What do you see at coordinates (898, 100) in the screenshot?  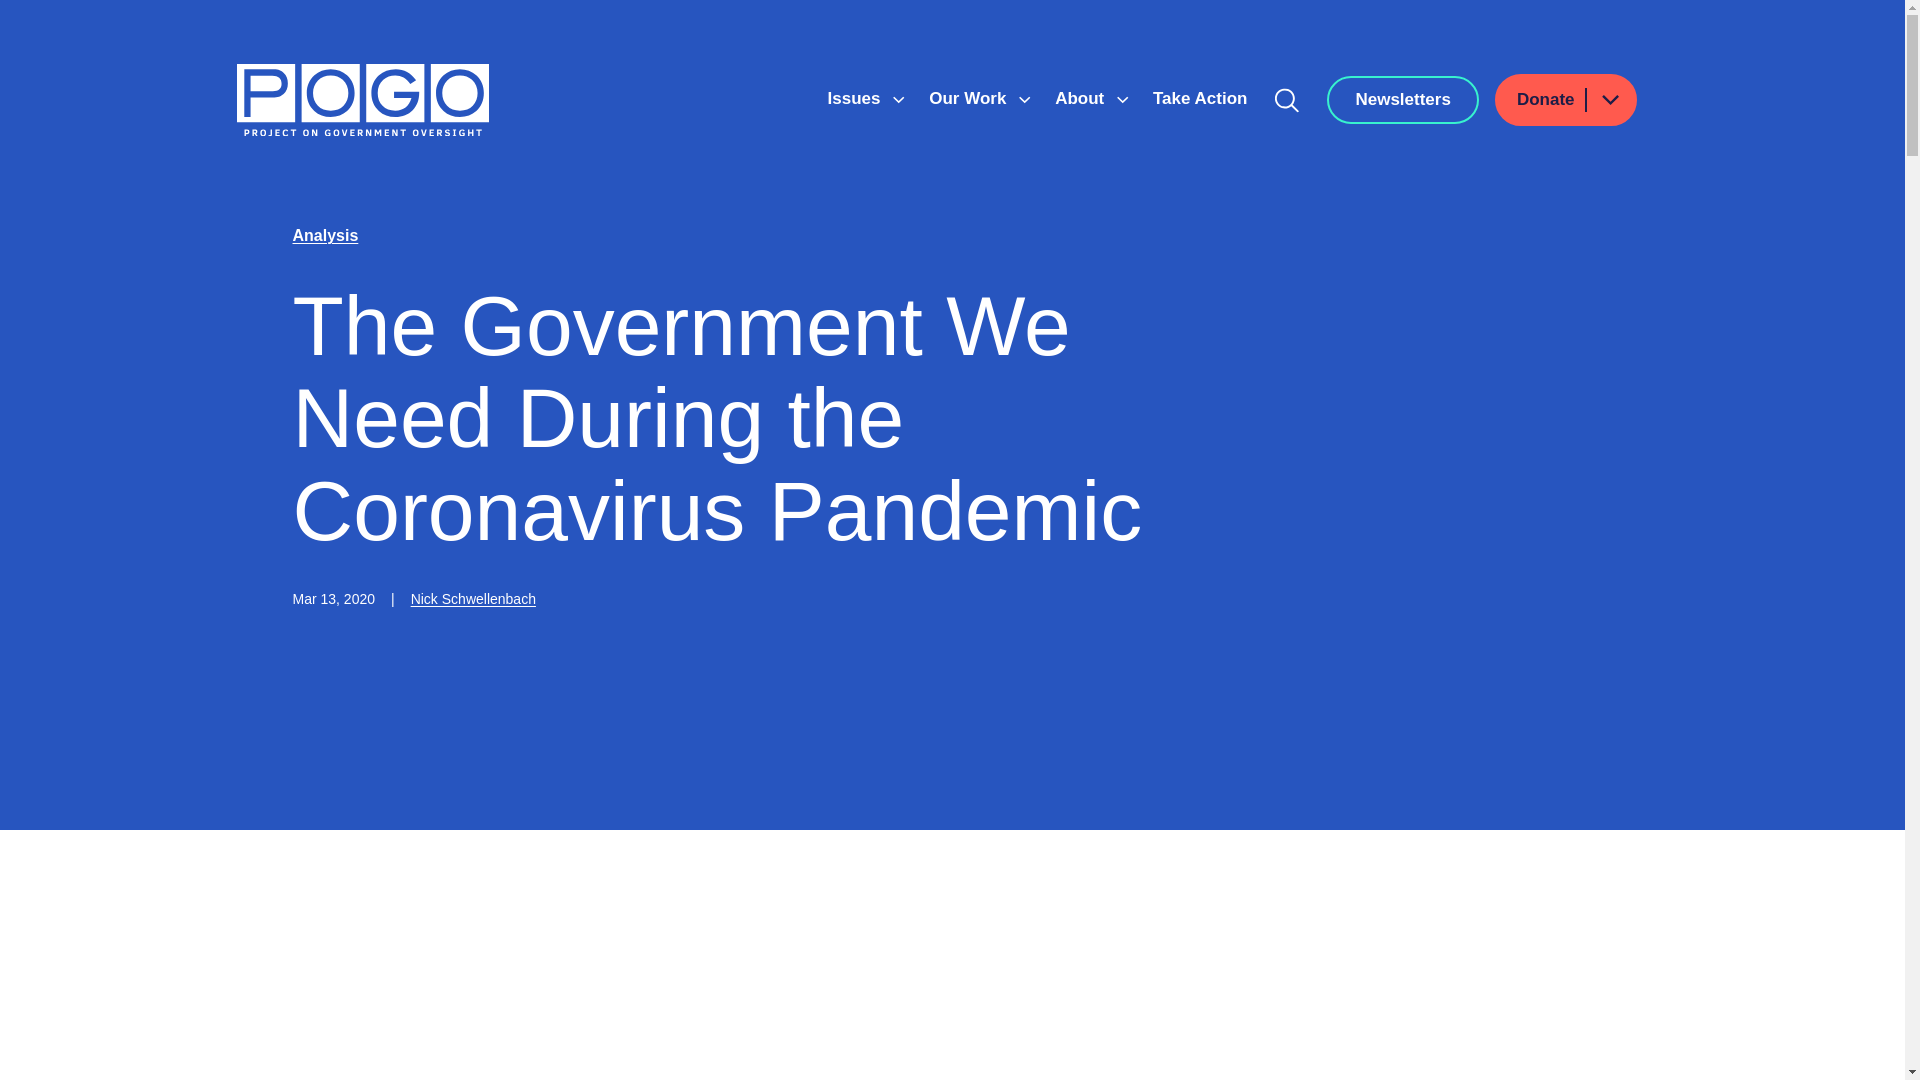 I see `Show submenu for Issues` at bounding box center [898, 100].